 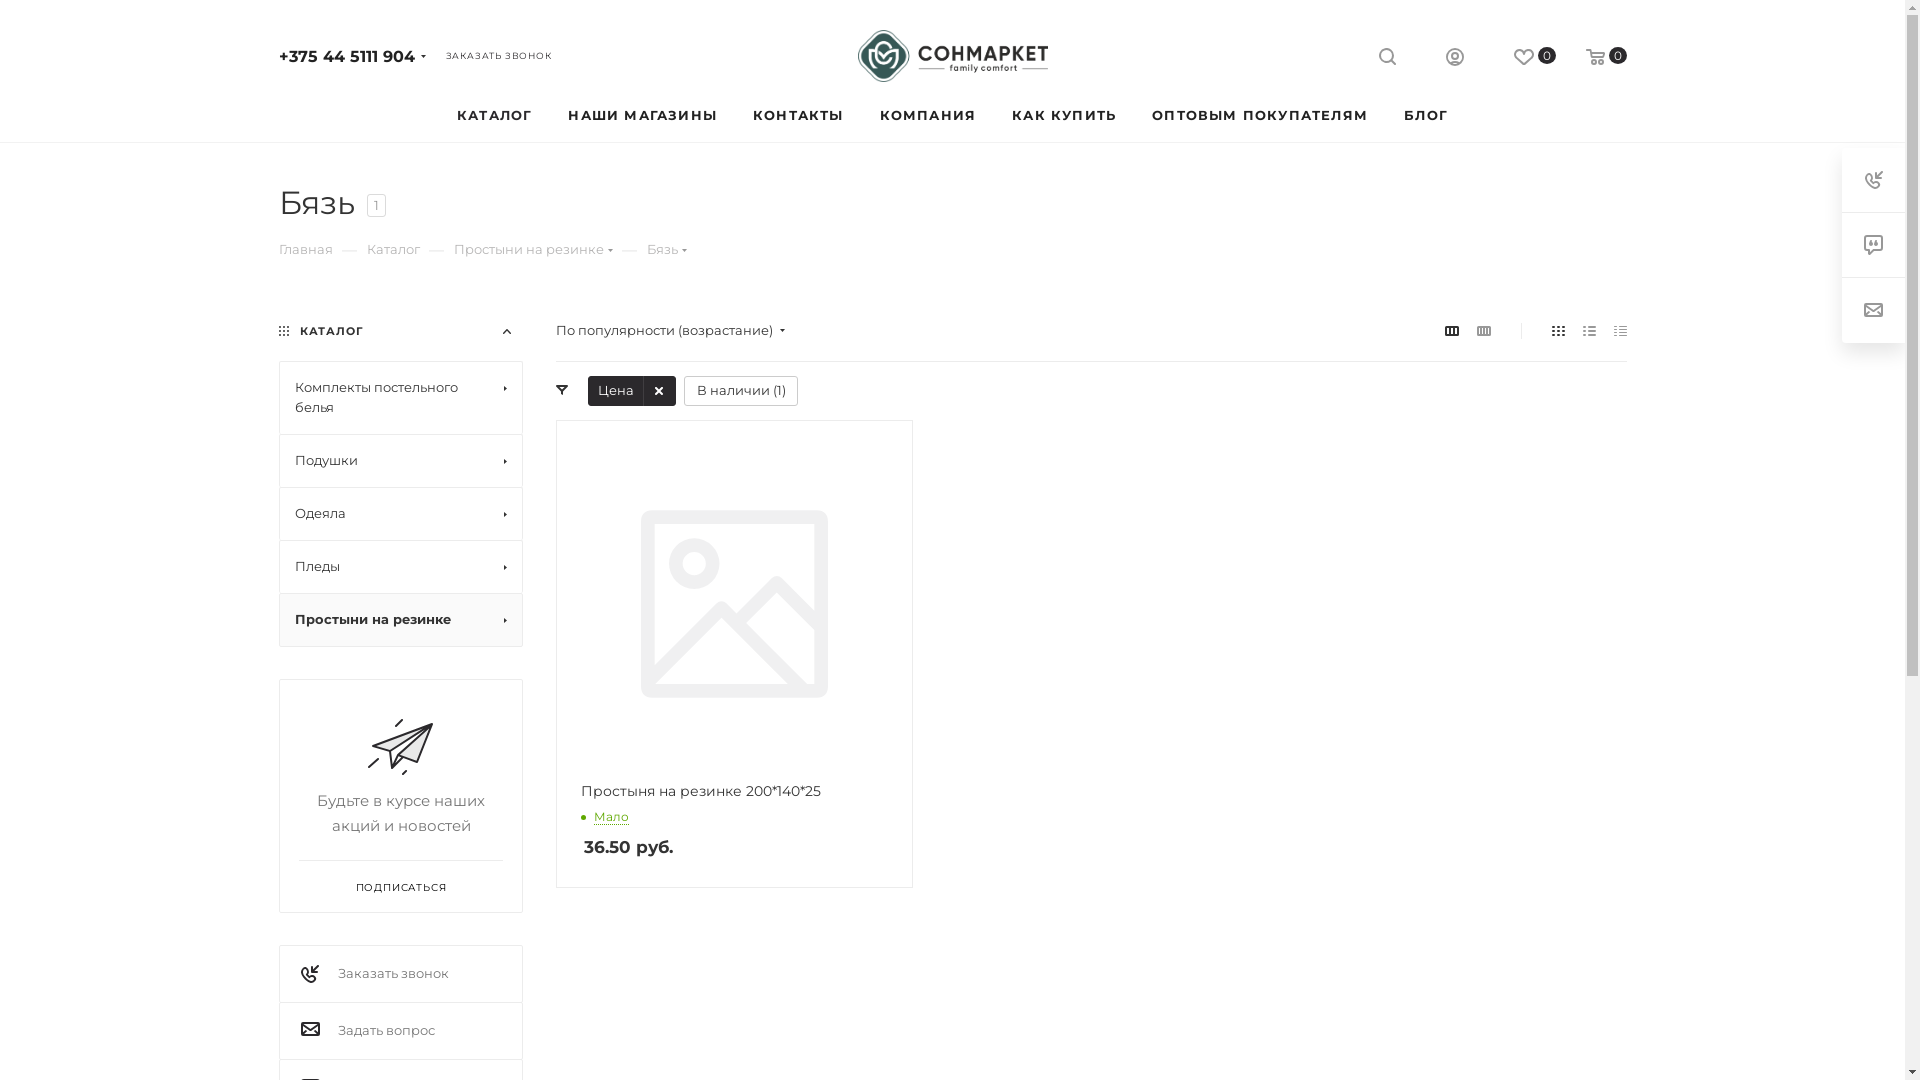 I want to click on +375 44 5111 904, so click(x=346, y=56).